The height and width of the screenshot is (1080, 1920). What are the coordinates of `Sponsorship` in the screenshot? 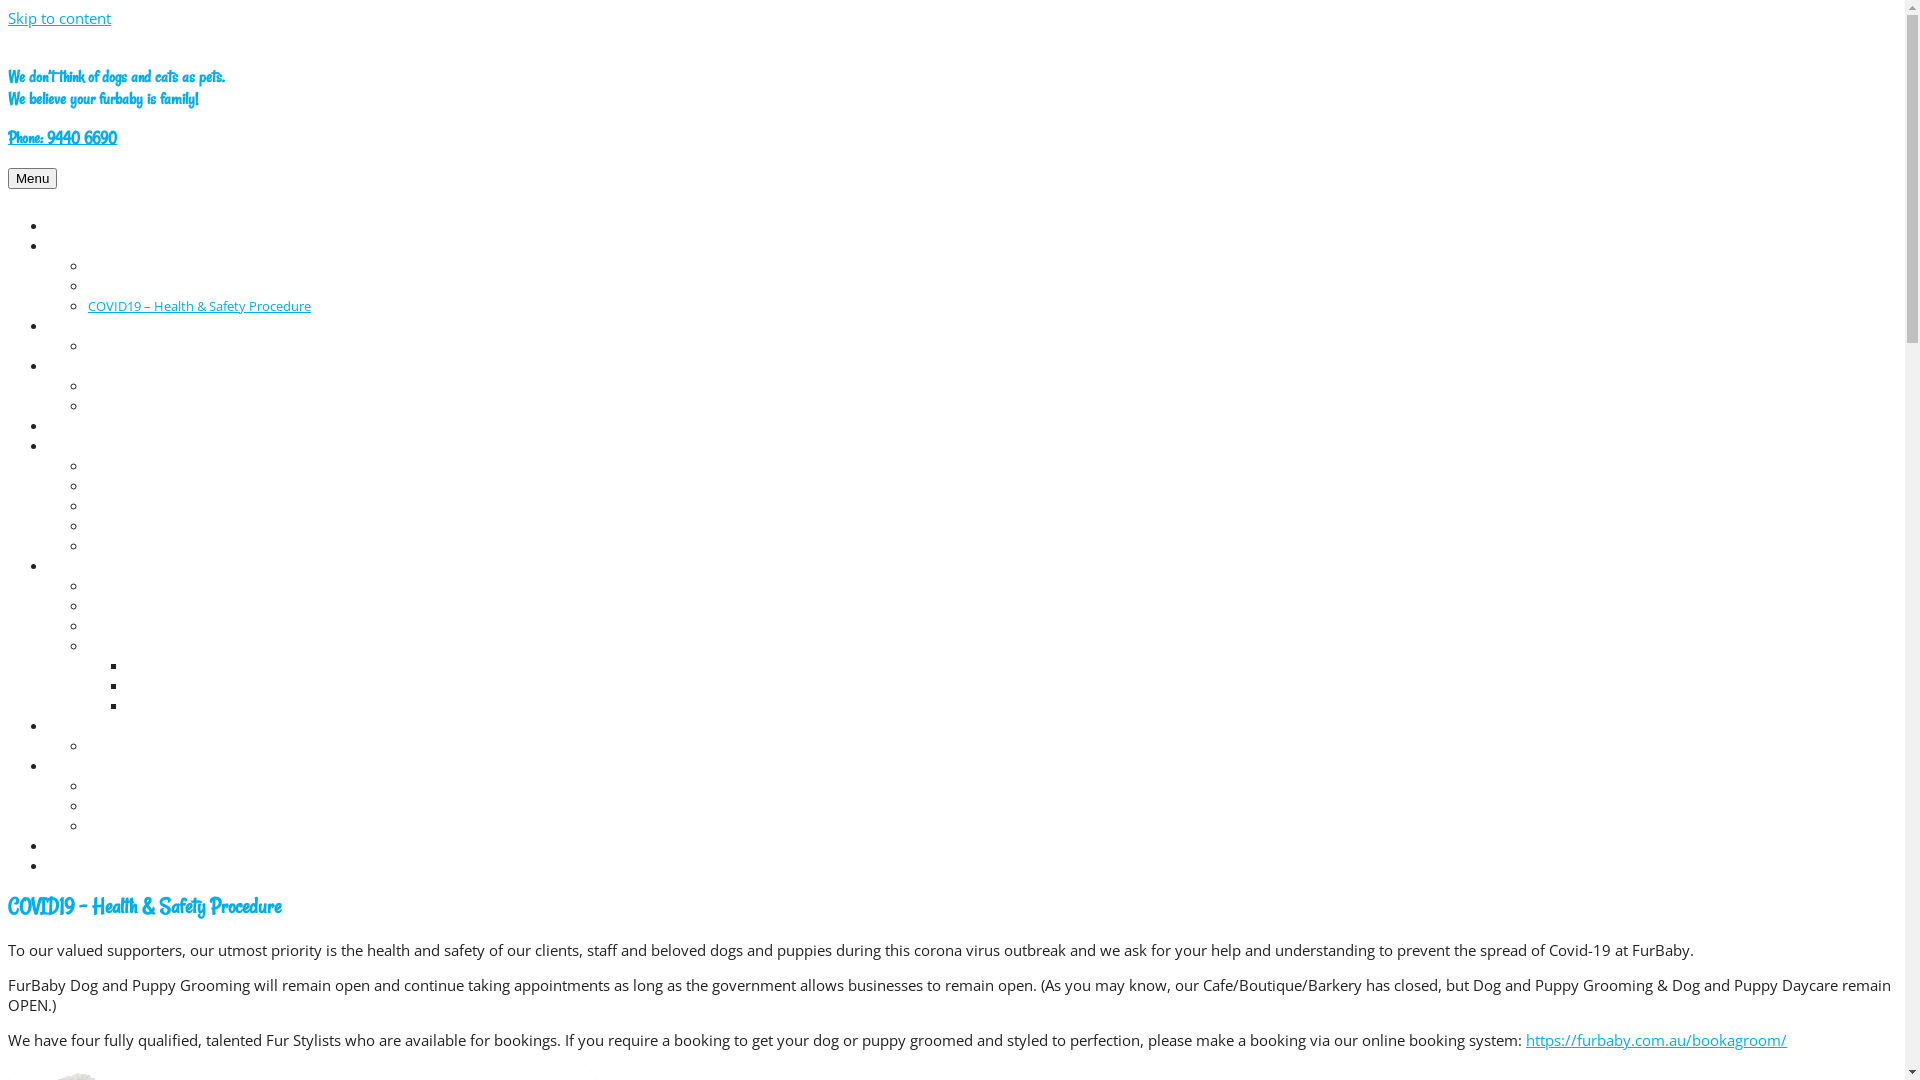 It's located at (126, 826).